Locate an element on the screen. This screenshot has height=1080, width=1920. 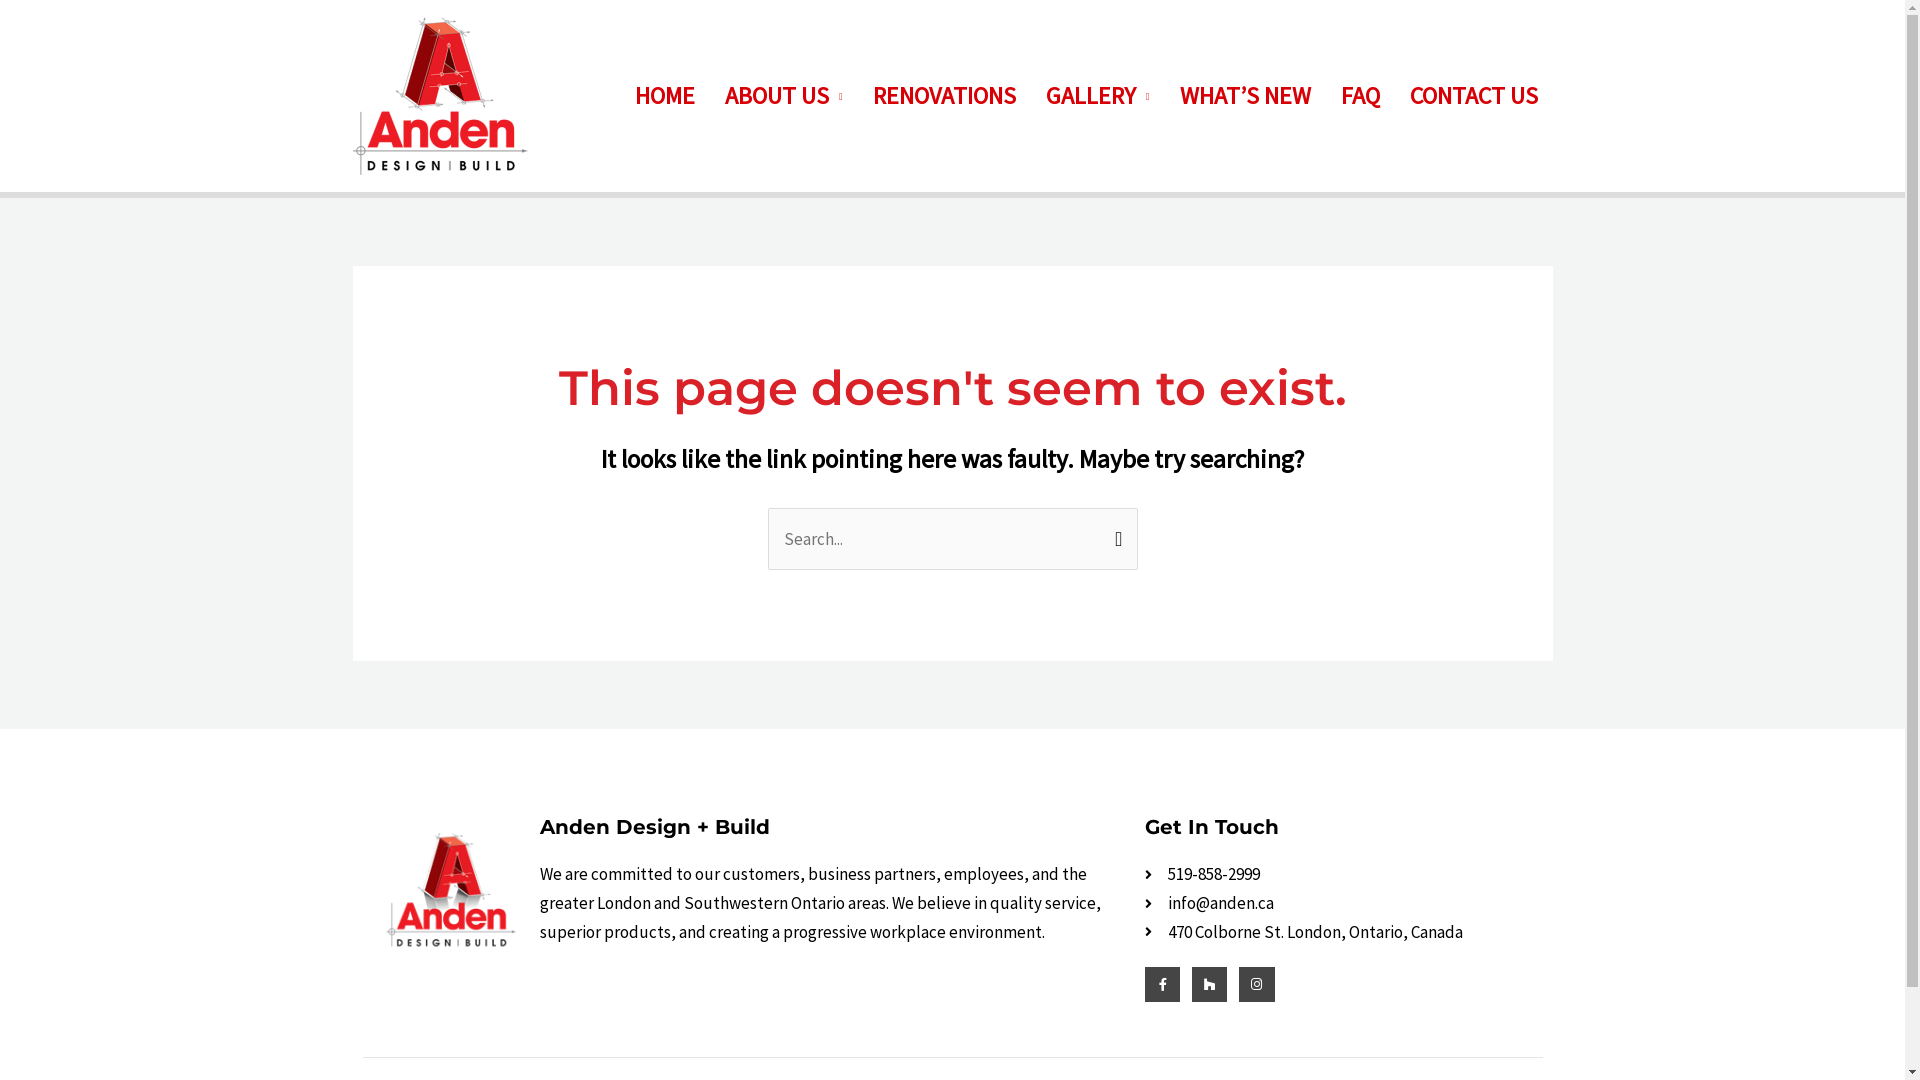
FAQ is located at coordinates (1360, 96).